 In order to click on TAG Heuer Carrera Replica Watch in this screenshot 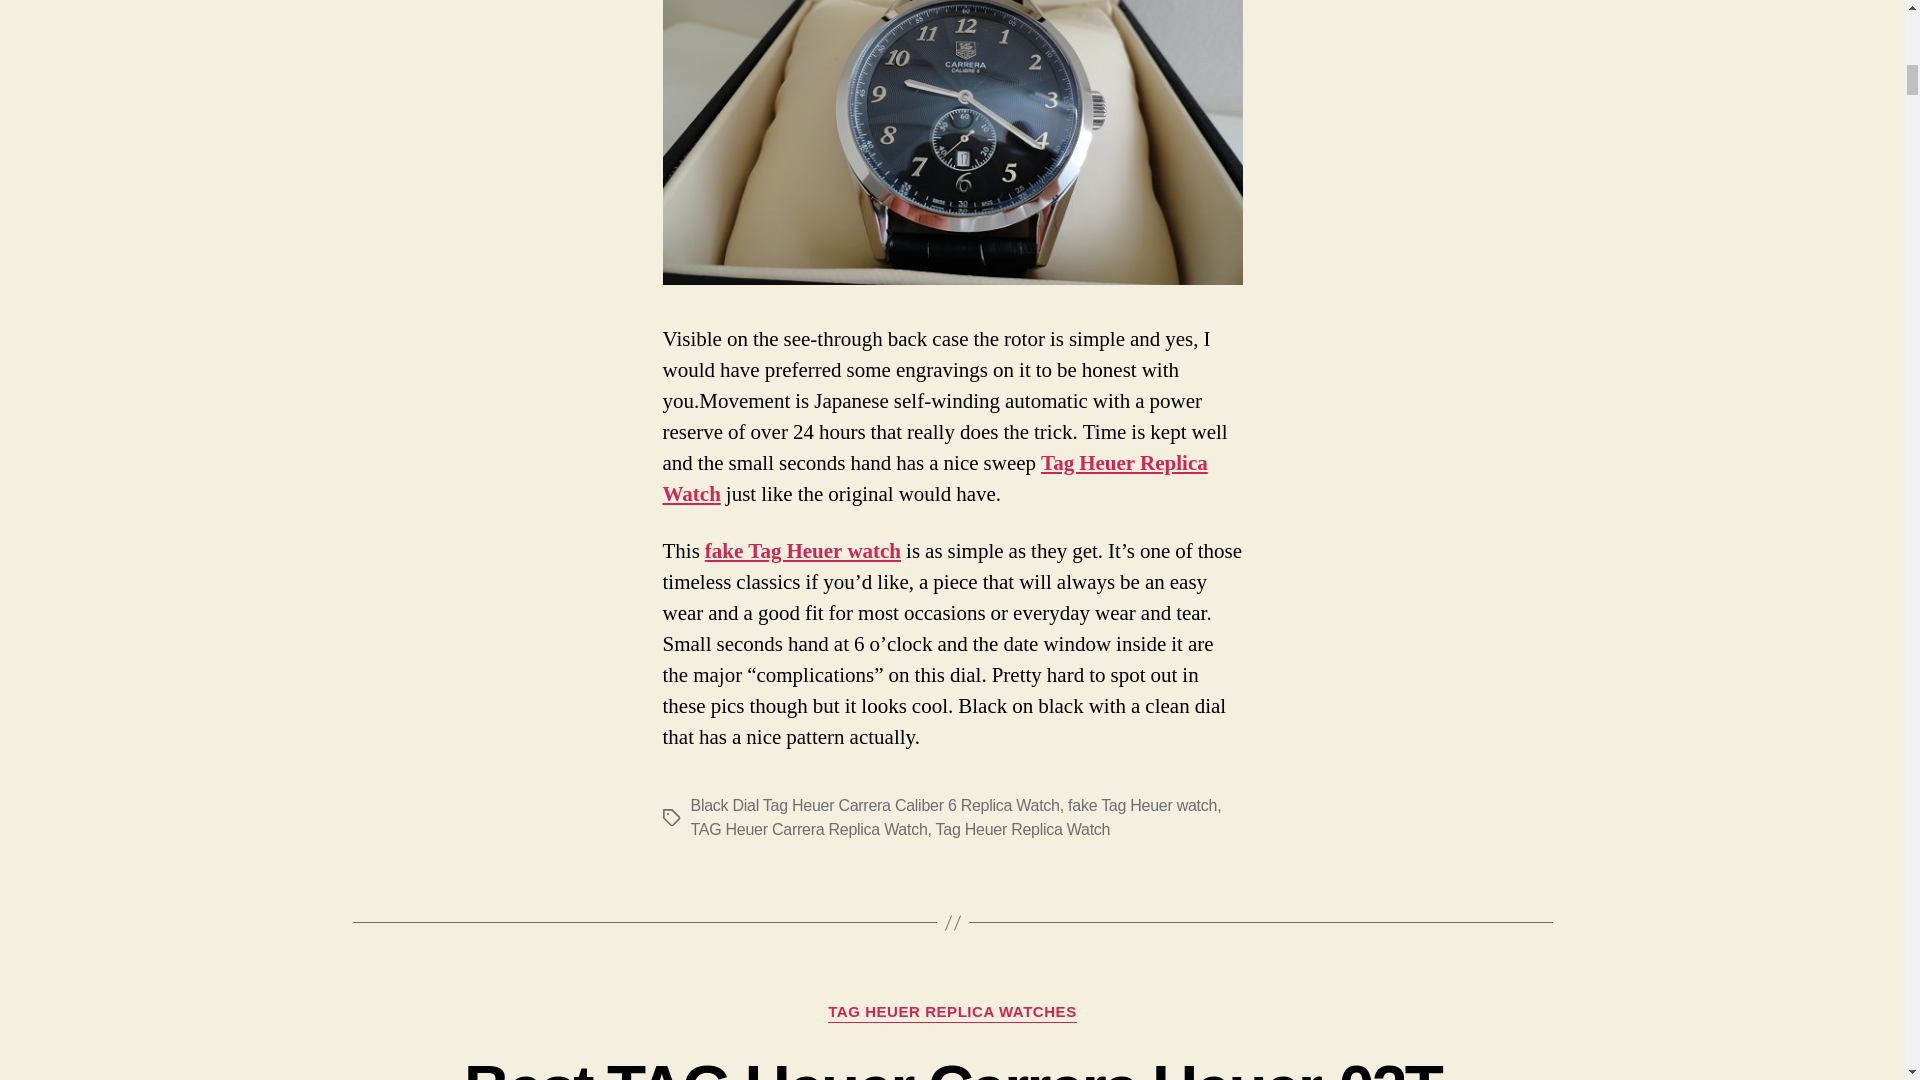, I will do `click(808, 829)`.